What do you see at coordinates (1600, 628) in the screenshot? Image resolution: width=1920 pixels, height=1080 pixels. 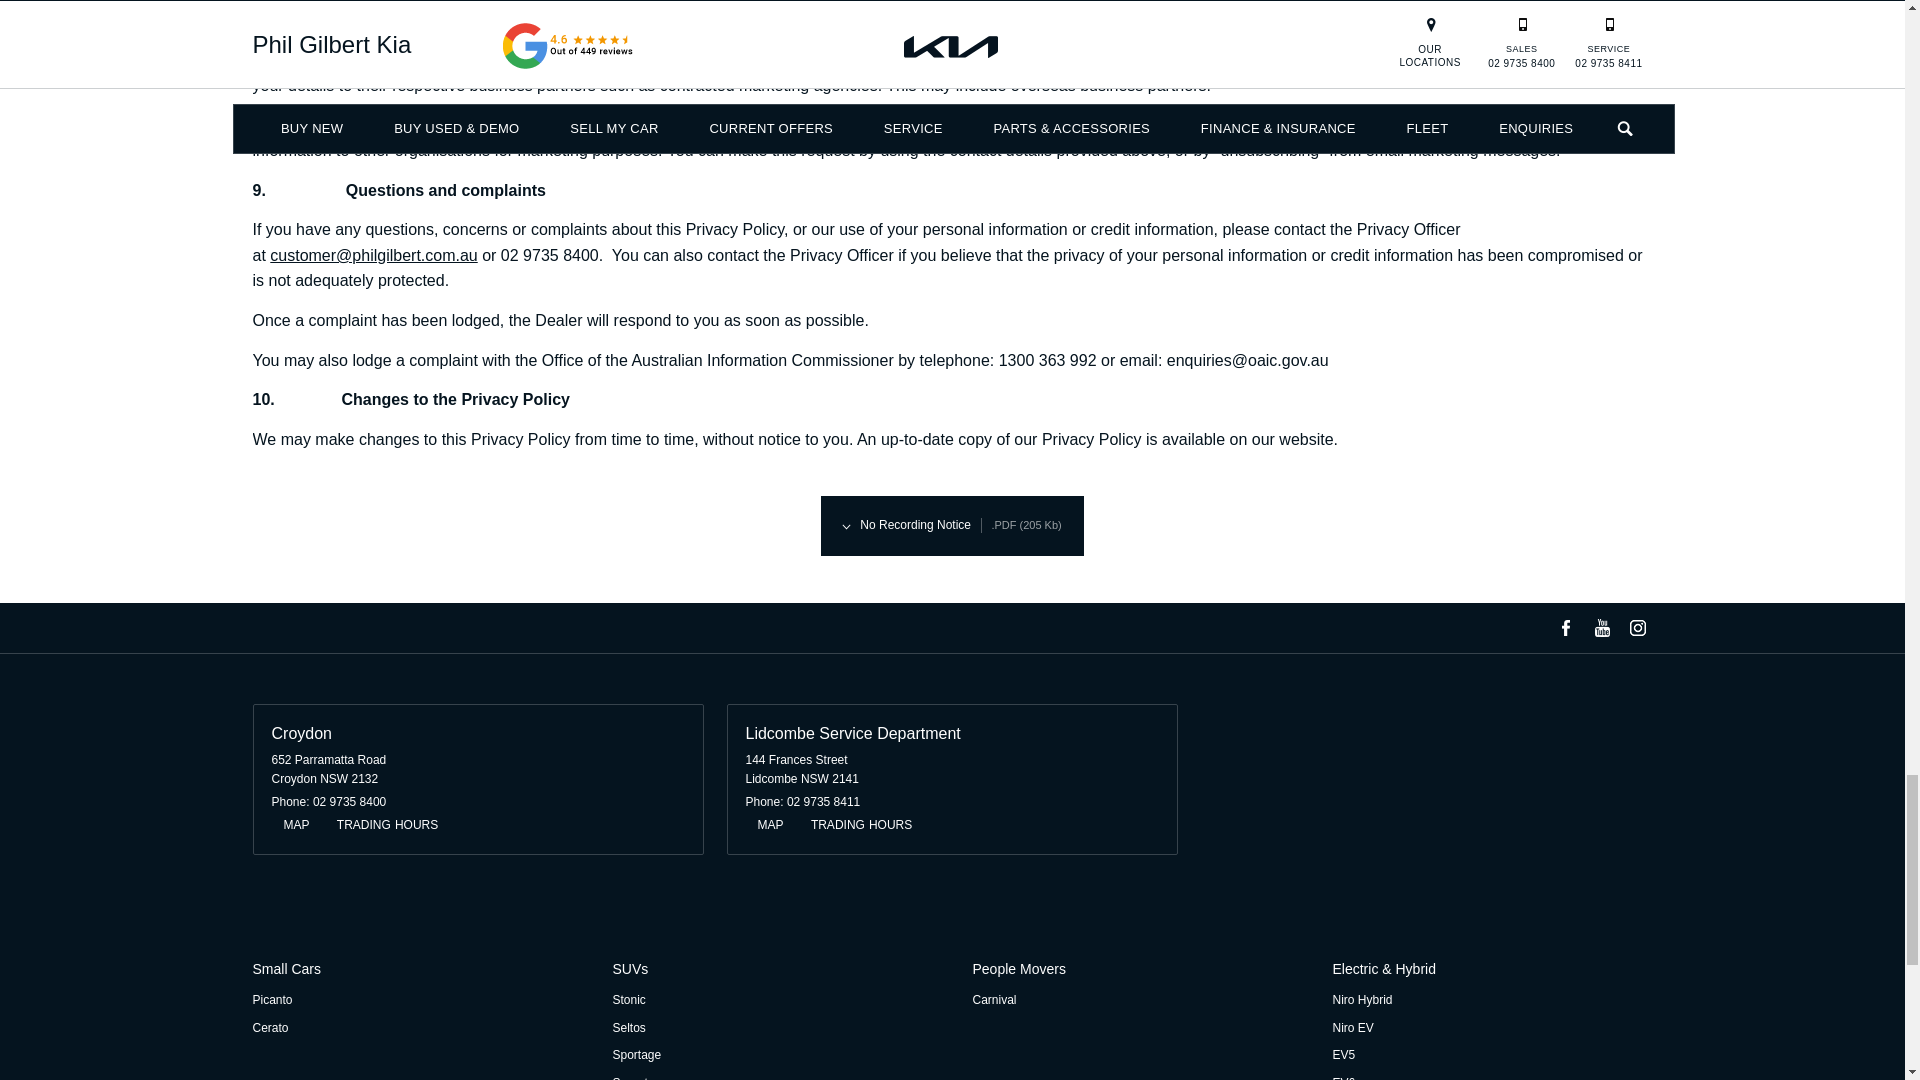 I see `Visit our YouTube Channel` at bounding box center [1600, 628].